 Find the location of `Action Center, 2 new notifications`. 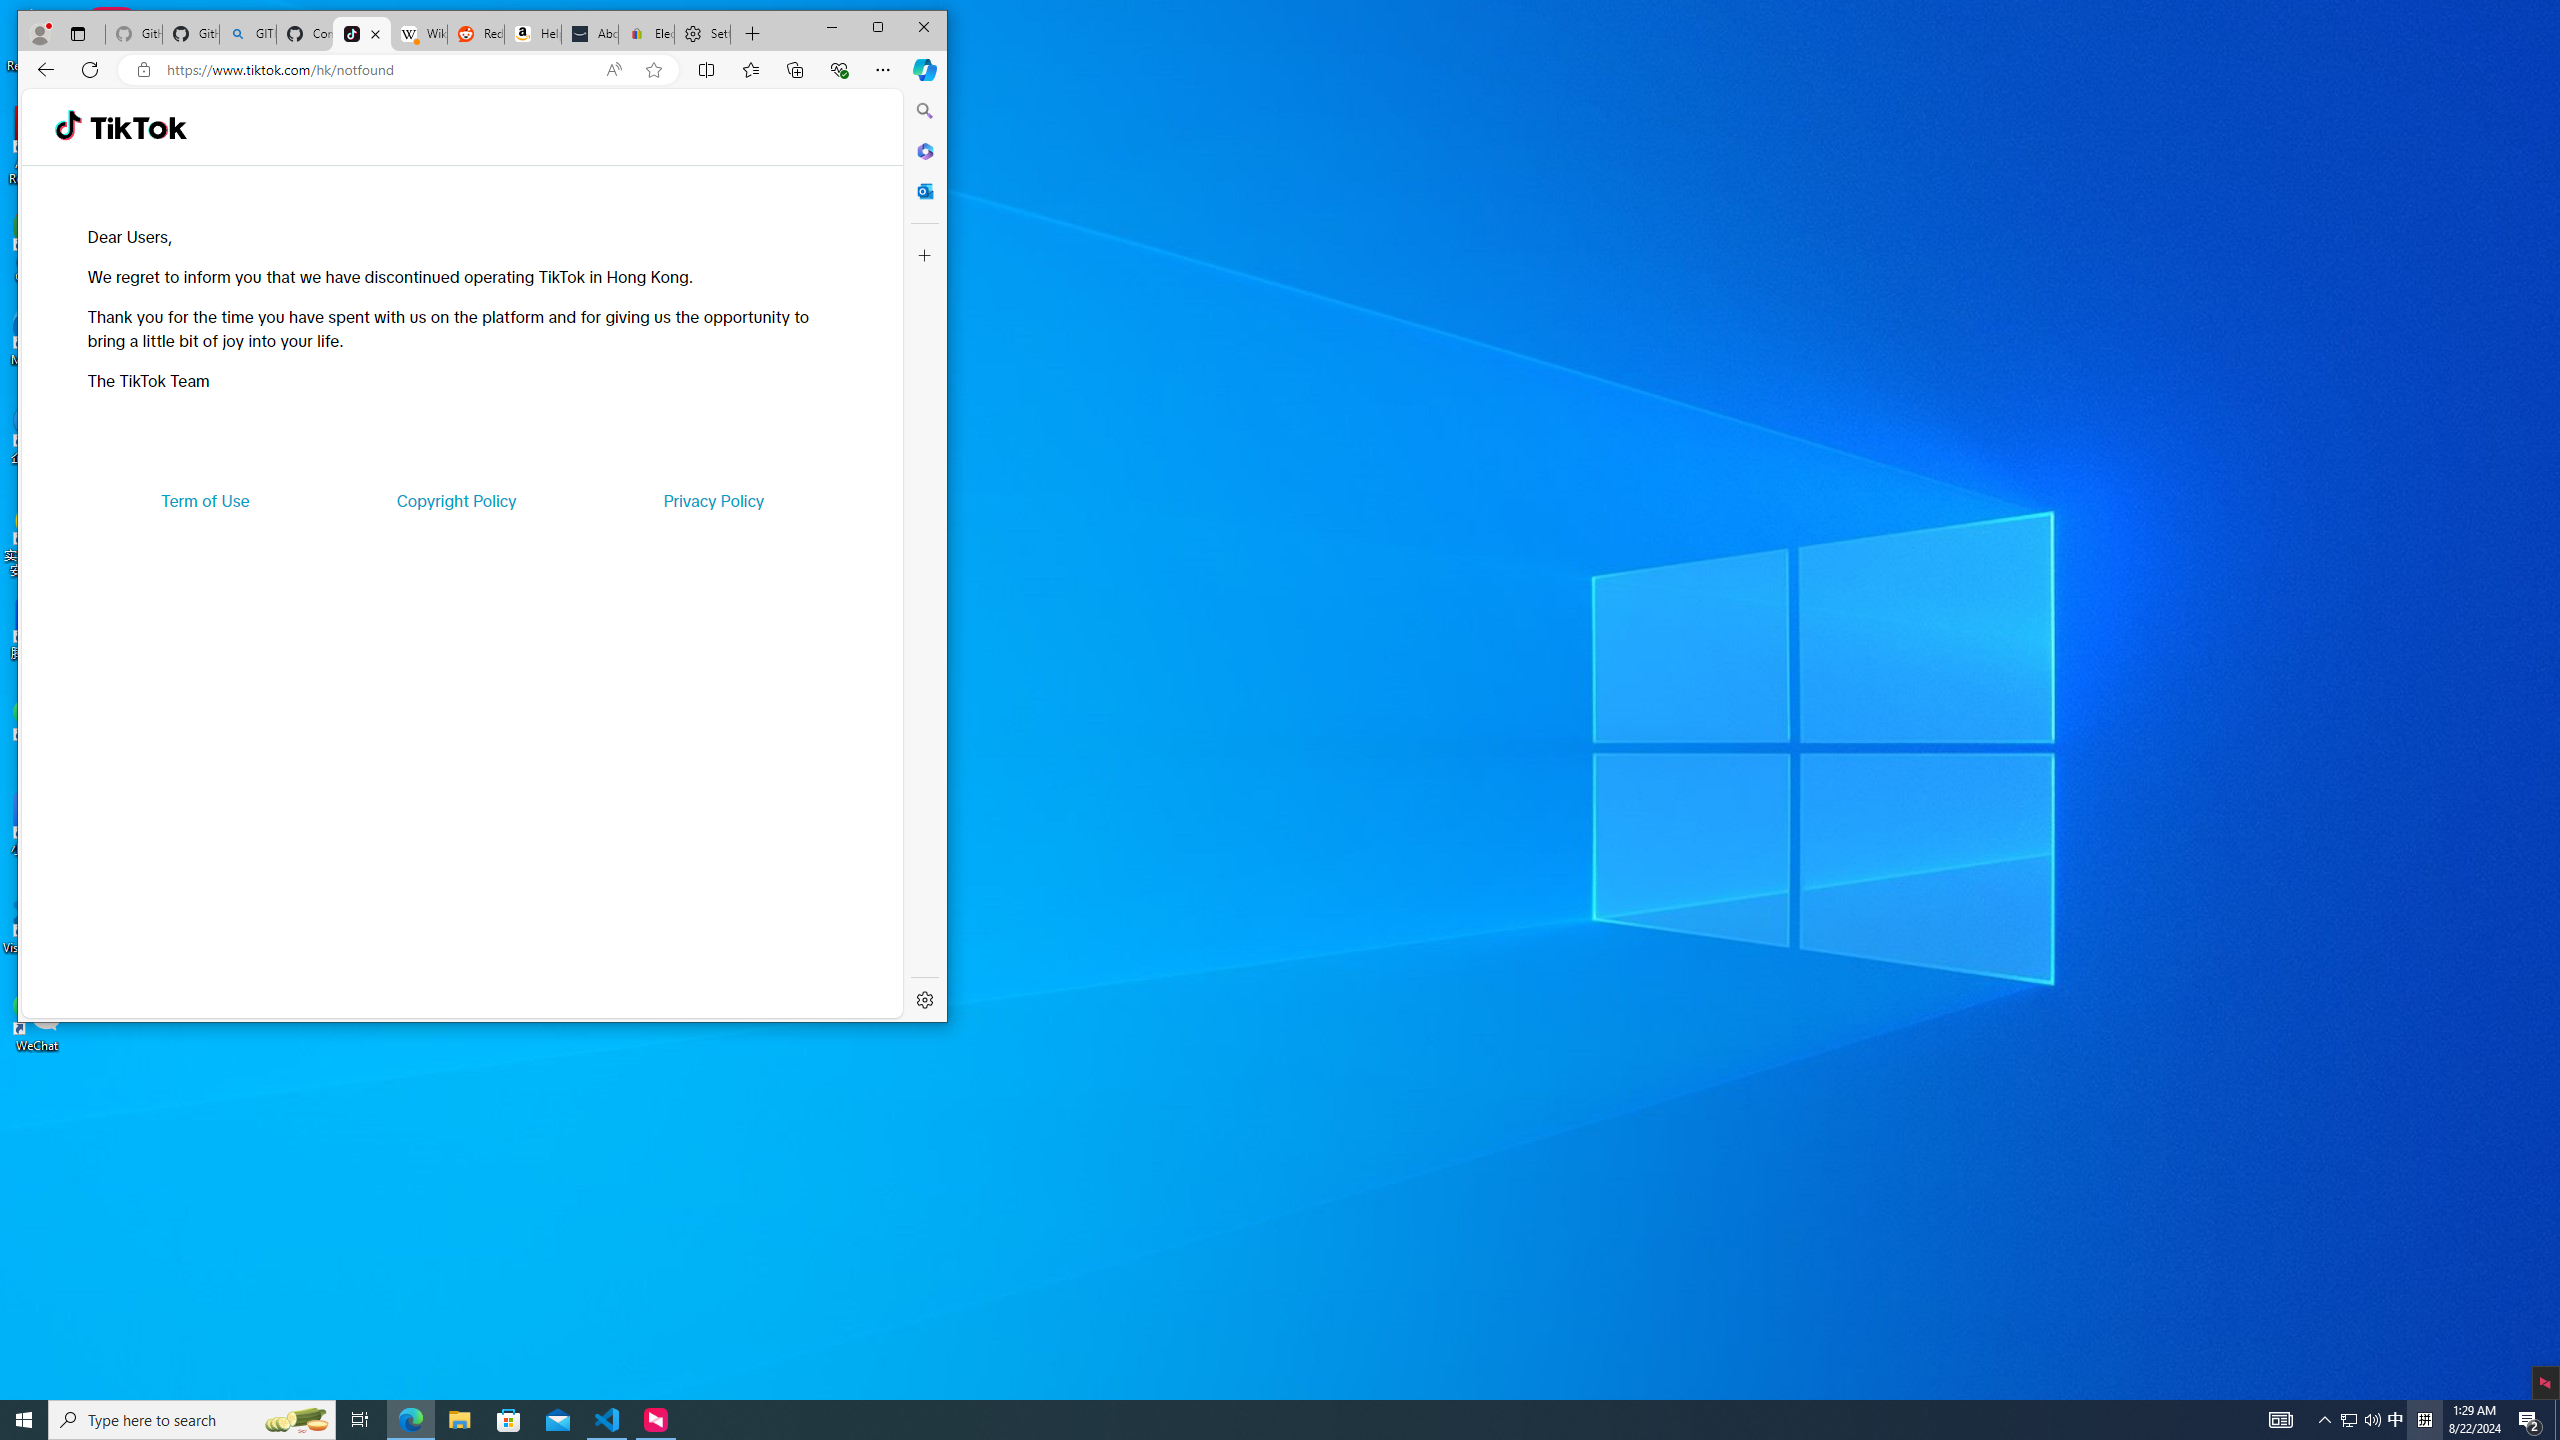

Action Center, 2 new notifications is located at coordinates (2530, 1420).